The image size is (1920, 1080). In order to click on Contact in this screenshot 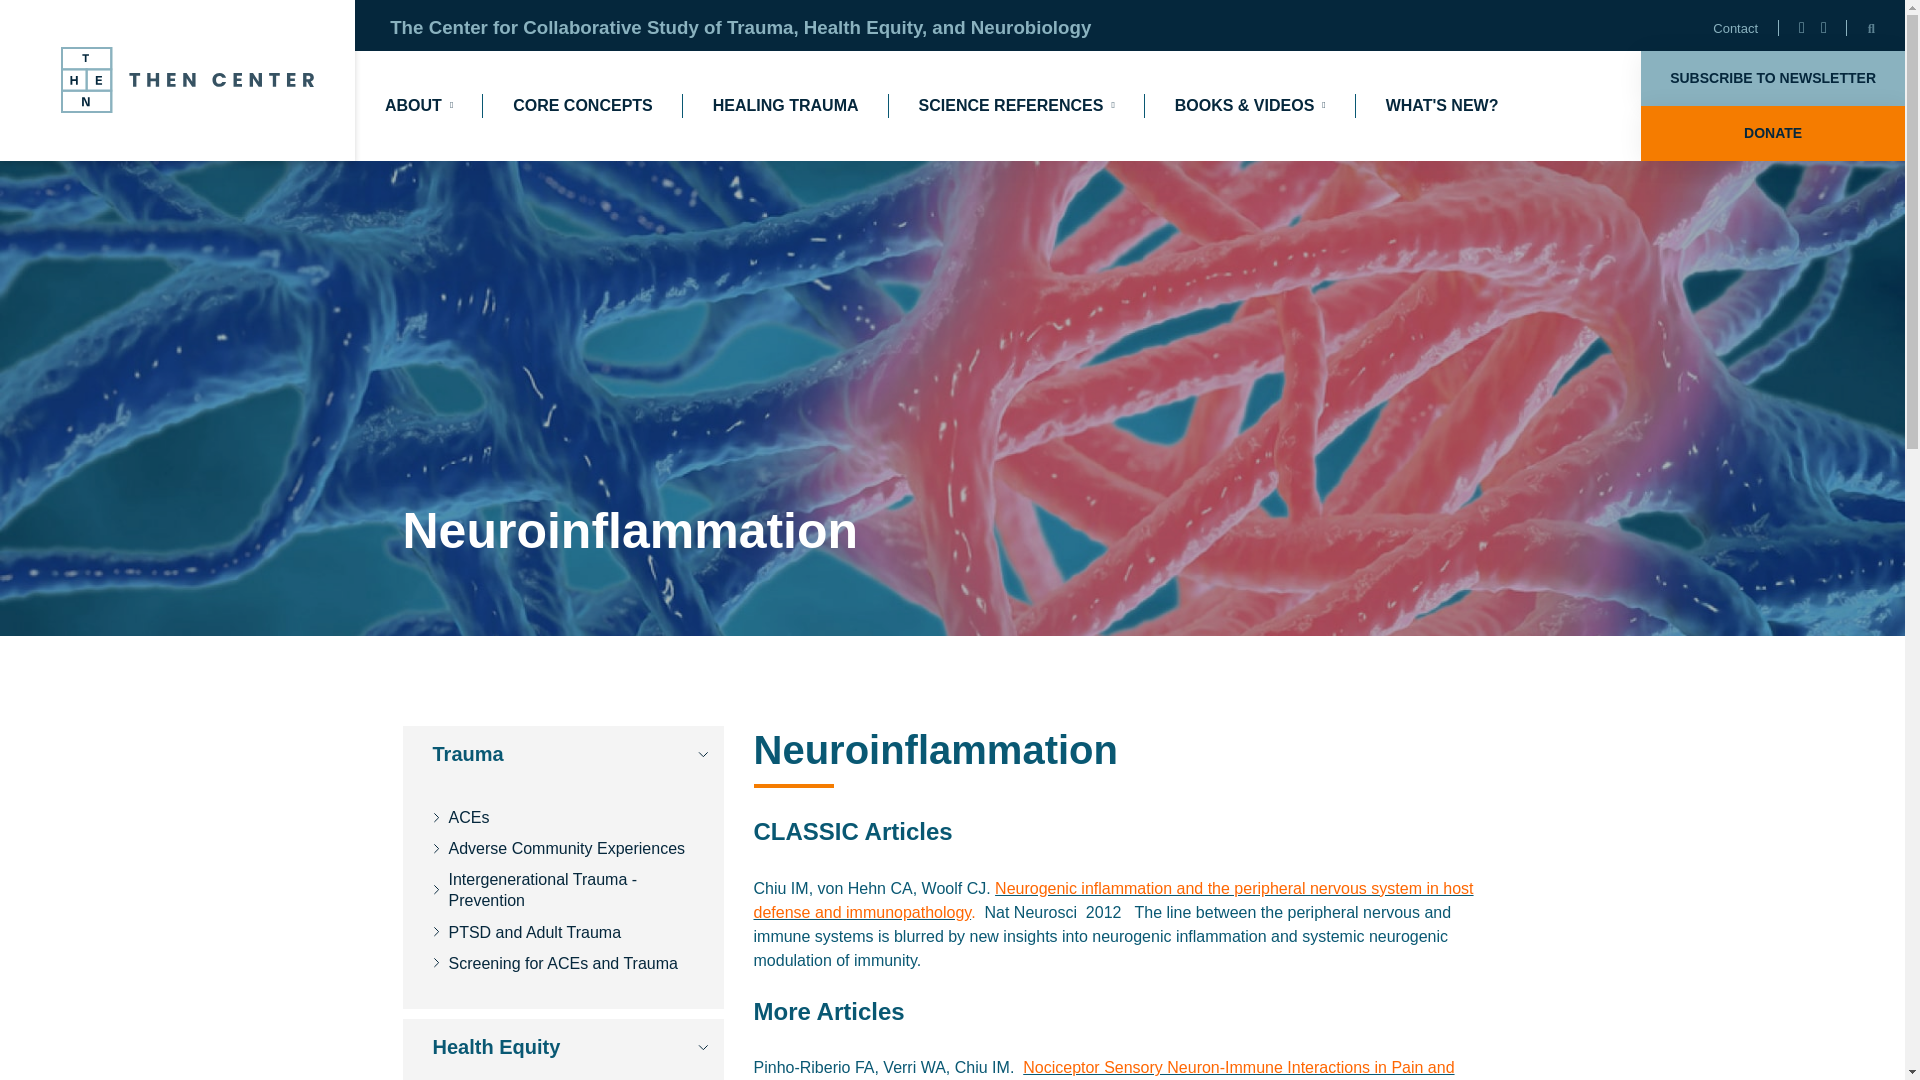, I will do `click(1735, 28)`.